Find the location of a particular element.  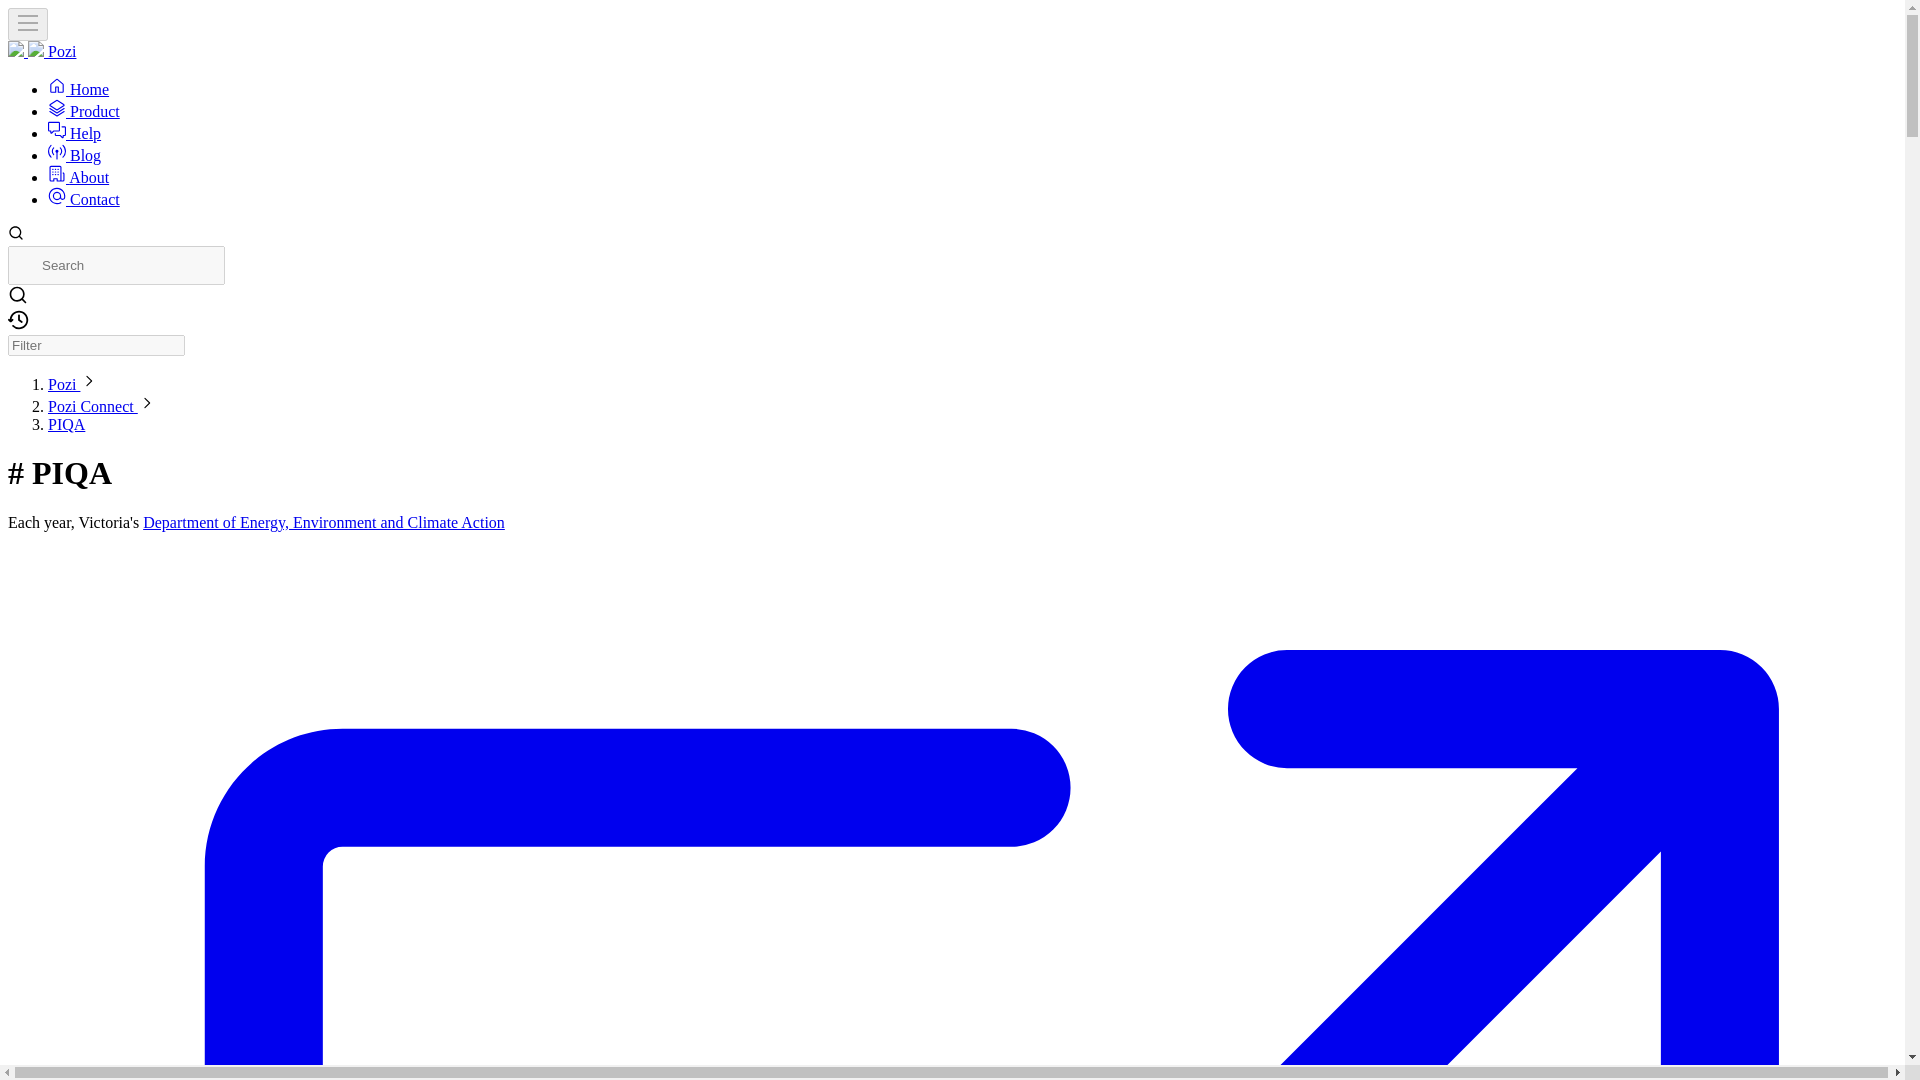

Product is located at coordinates (84, 110).